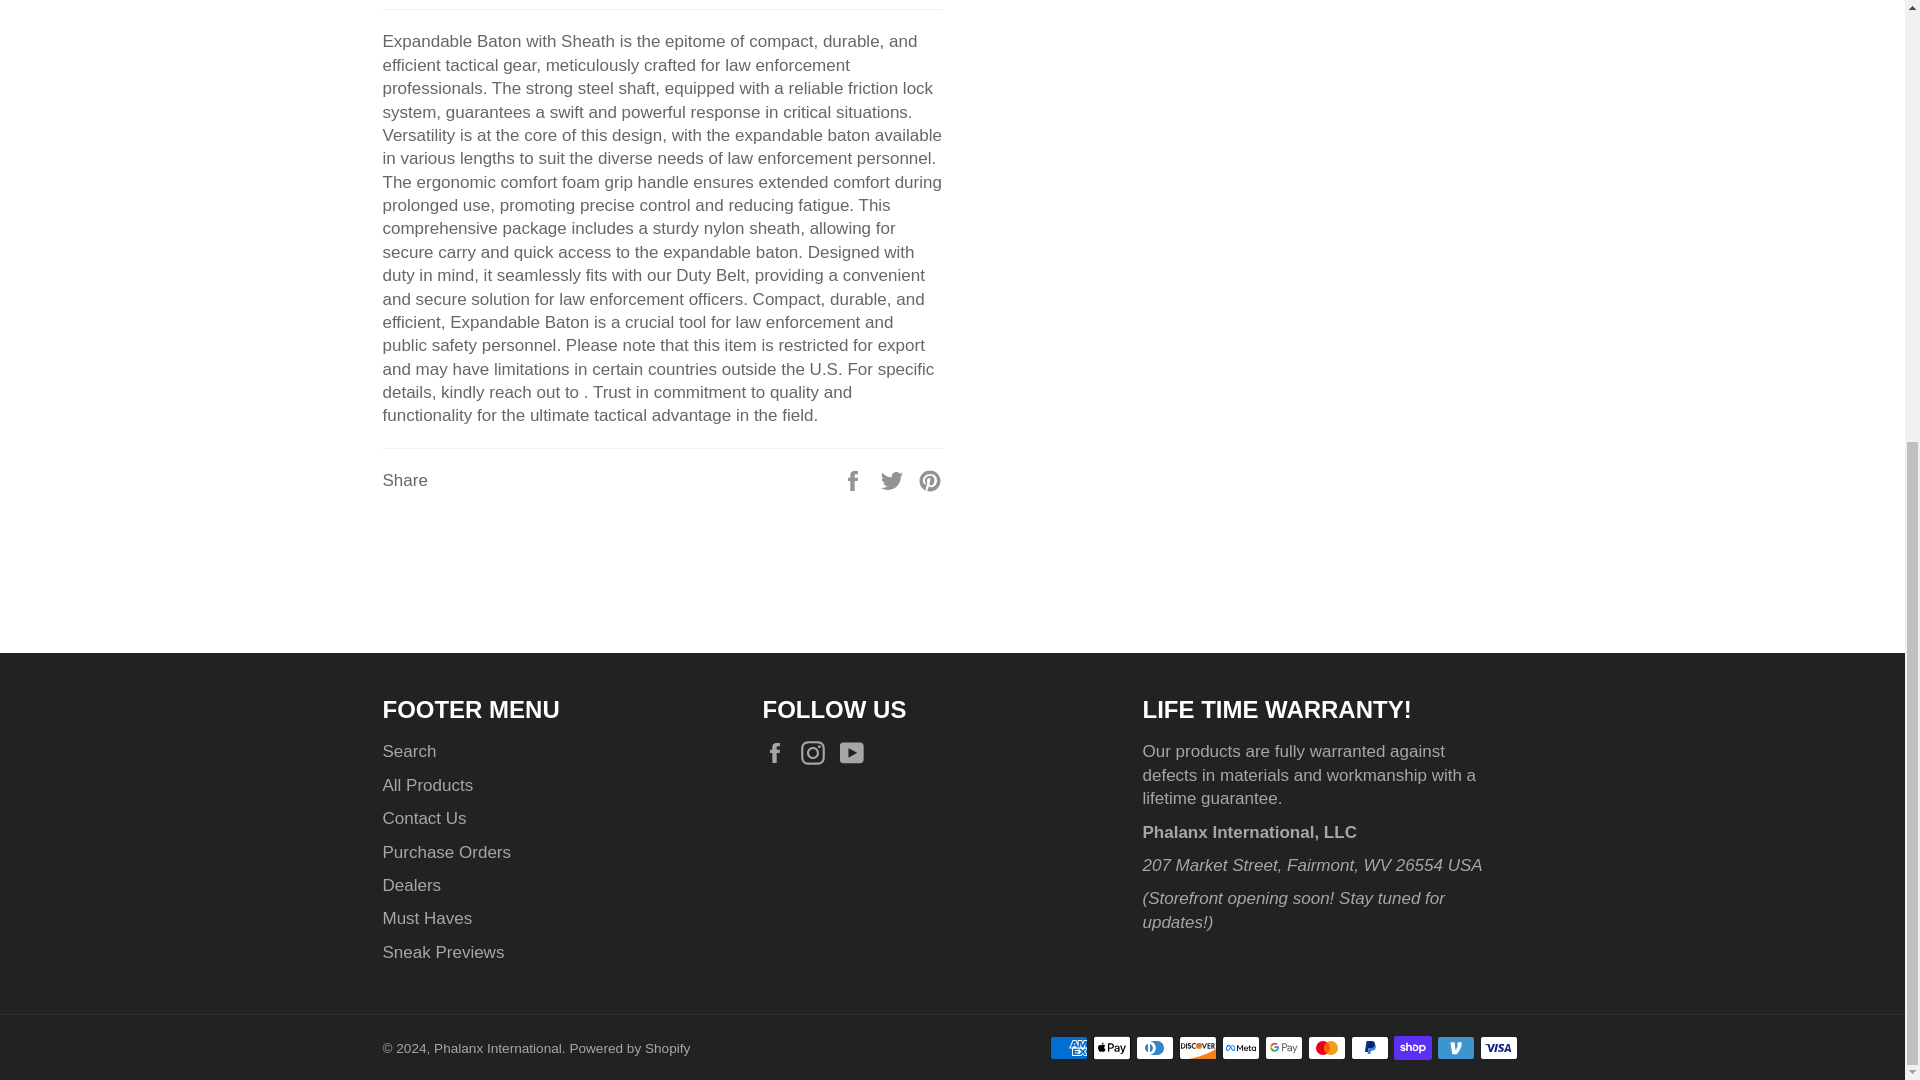 Image resolution: width=1920 pixels, height=1080 pixels. I want to click on Phalanx International on YouTube, so click(856, 752).